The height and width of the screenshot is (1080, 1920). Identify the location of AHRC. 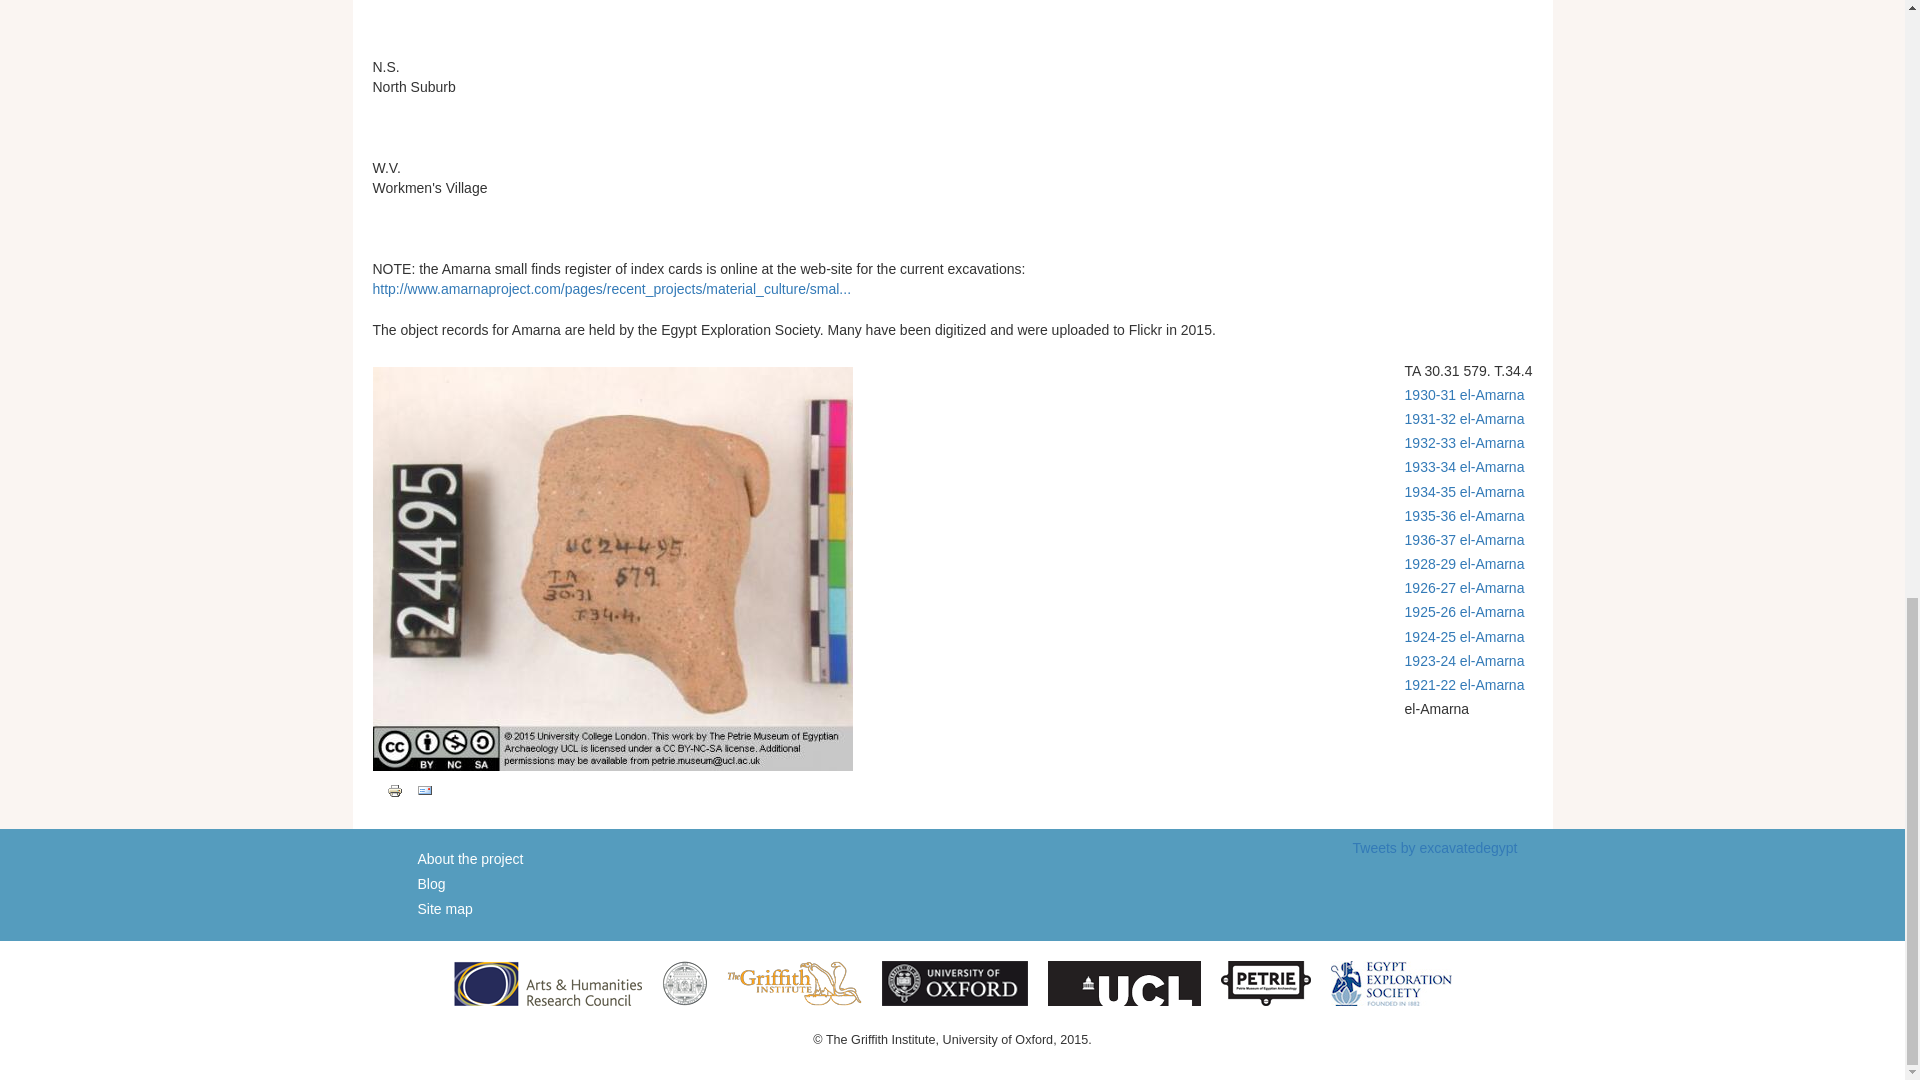
(547, 983).